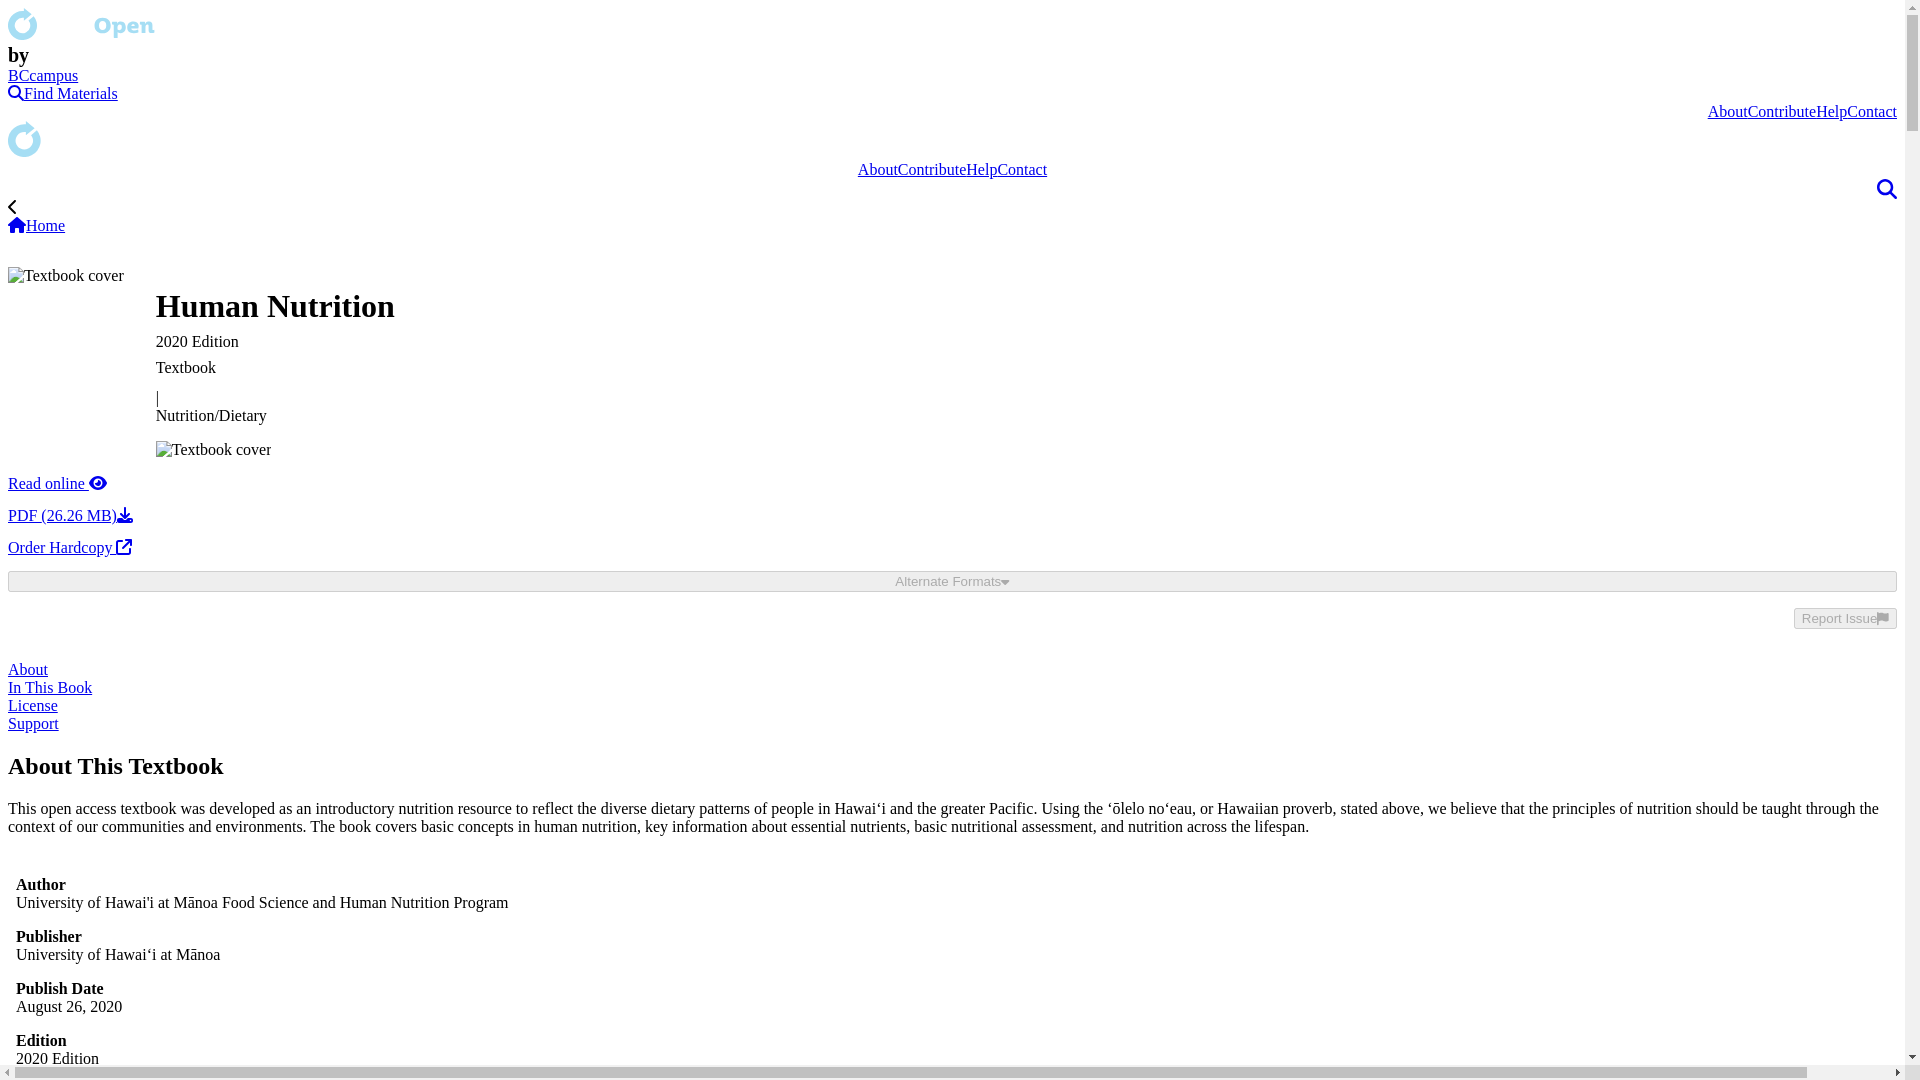 The width and height of the screenshot is (1920, 1080). What do you see at coordinates (1832, 110) in the screenshot?
I see `Help` at bounding box center [1832, 110].